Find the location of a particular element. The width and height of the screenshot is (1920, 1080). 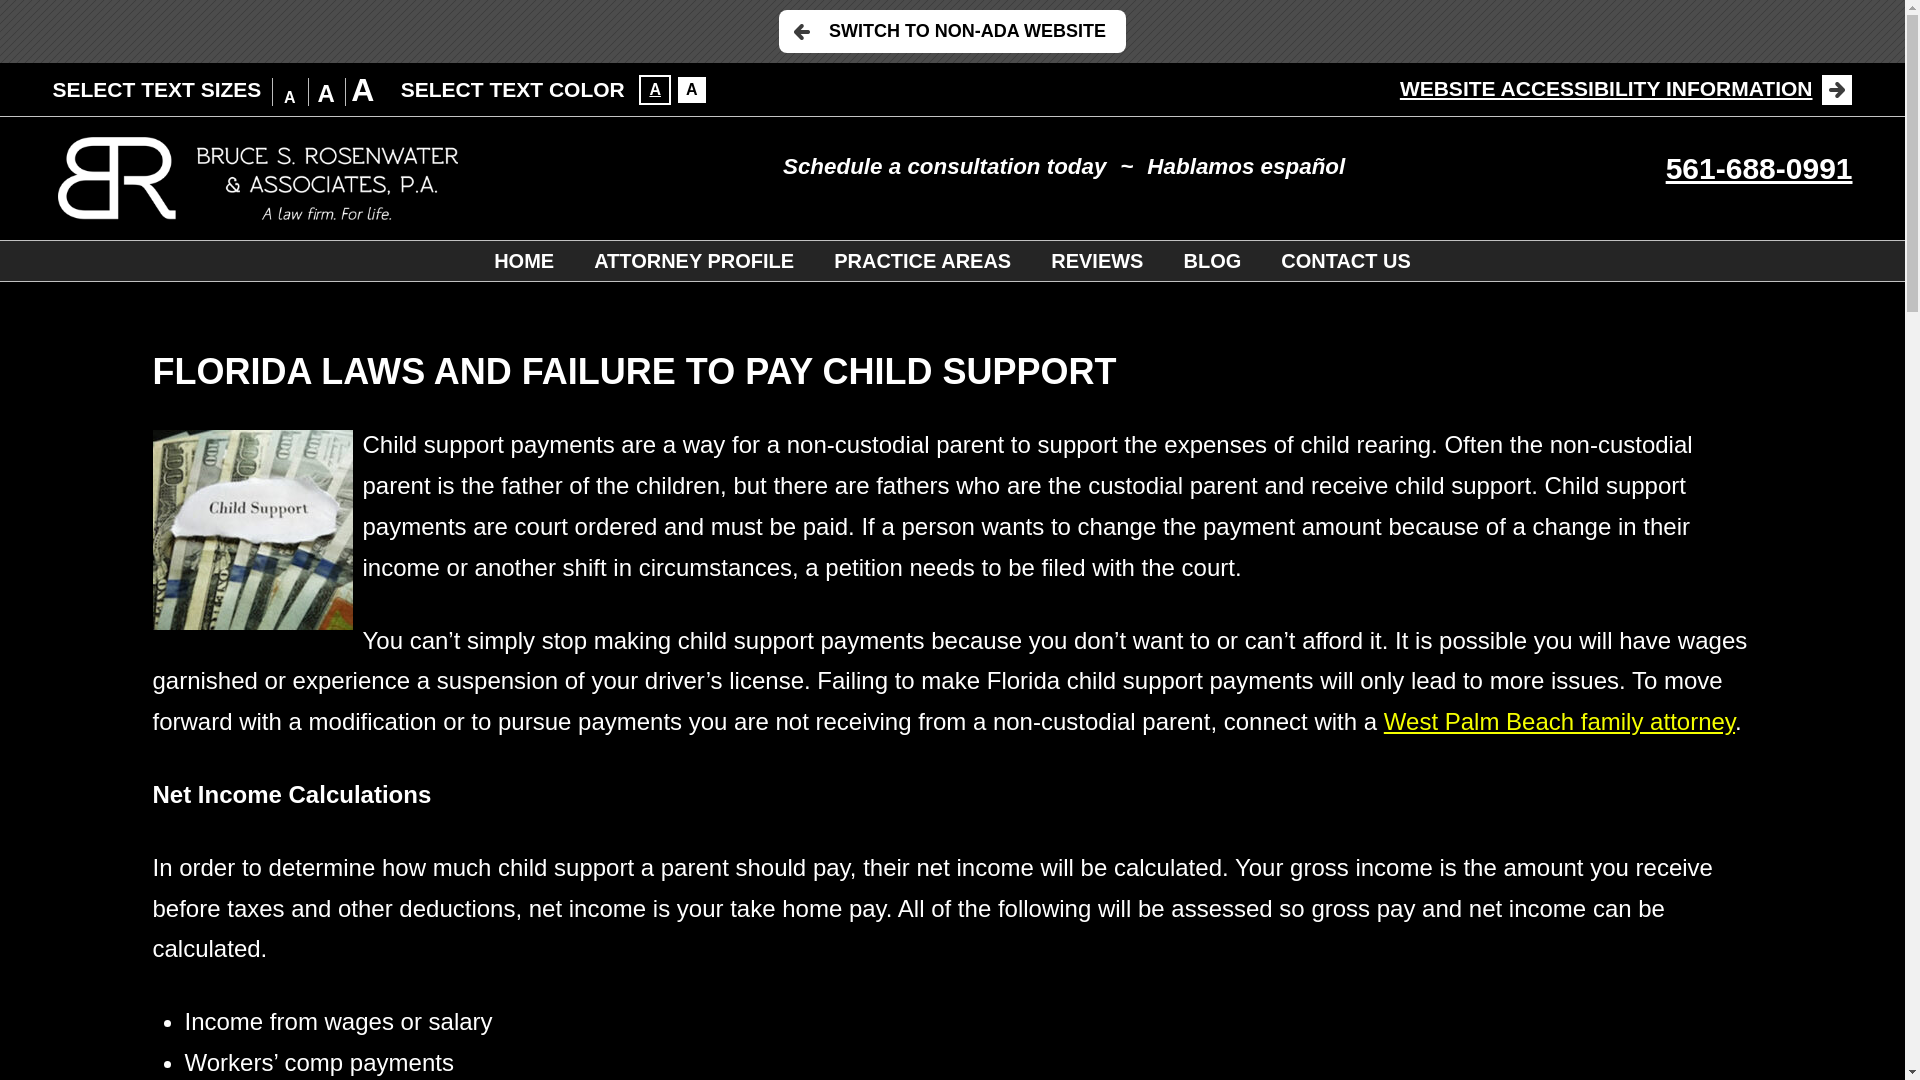

SWITCH TO NON-ADA WEBSITE is located at coordinates (952, 30).